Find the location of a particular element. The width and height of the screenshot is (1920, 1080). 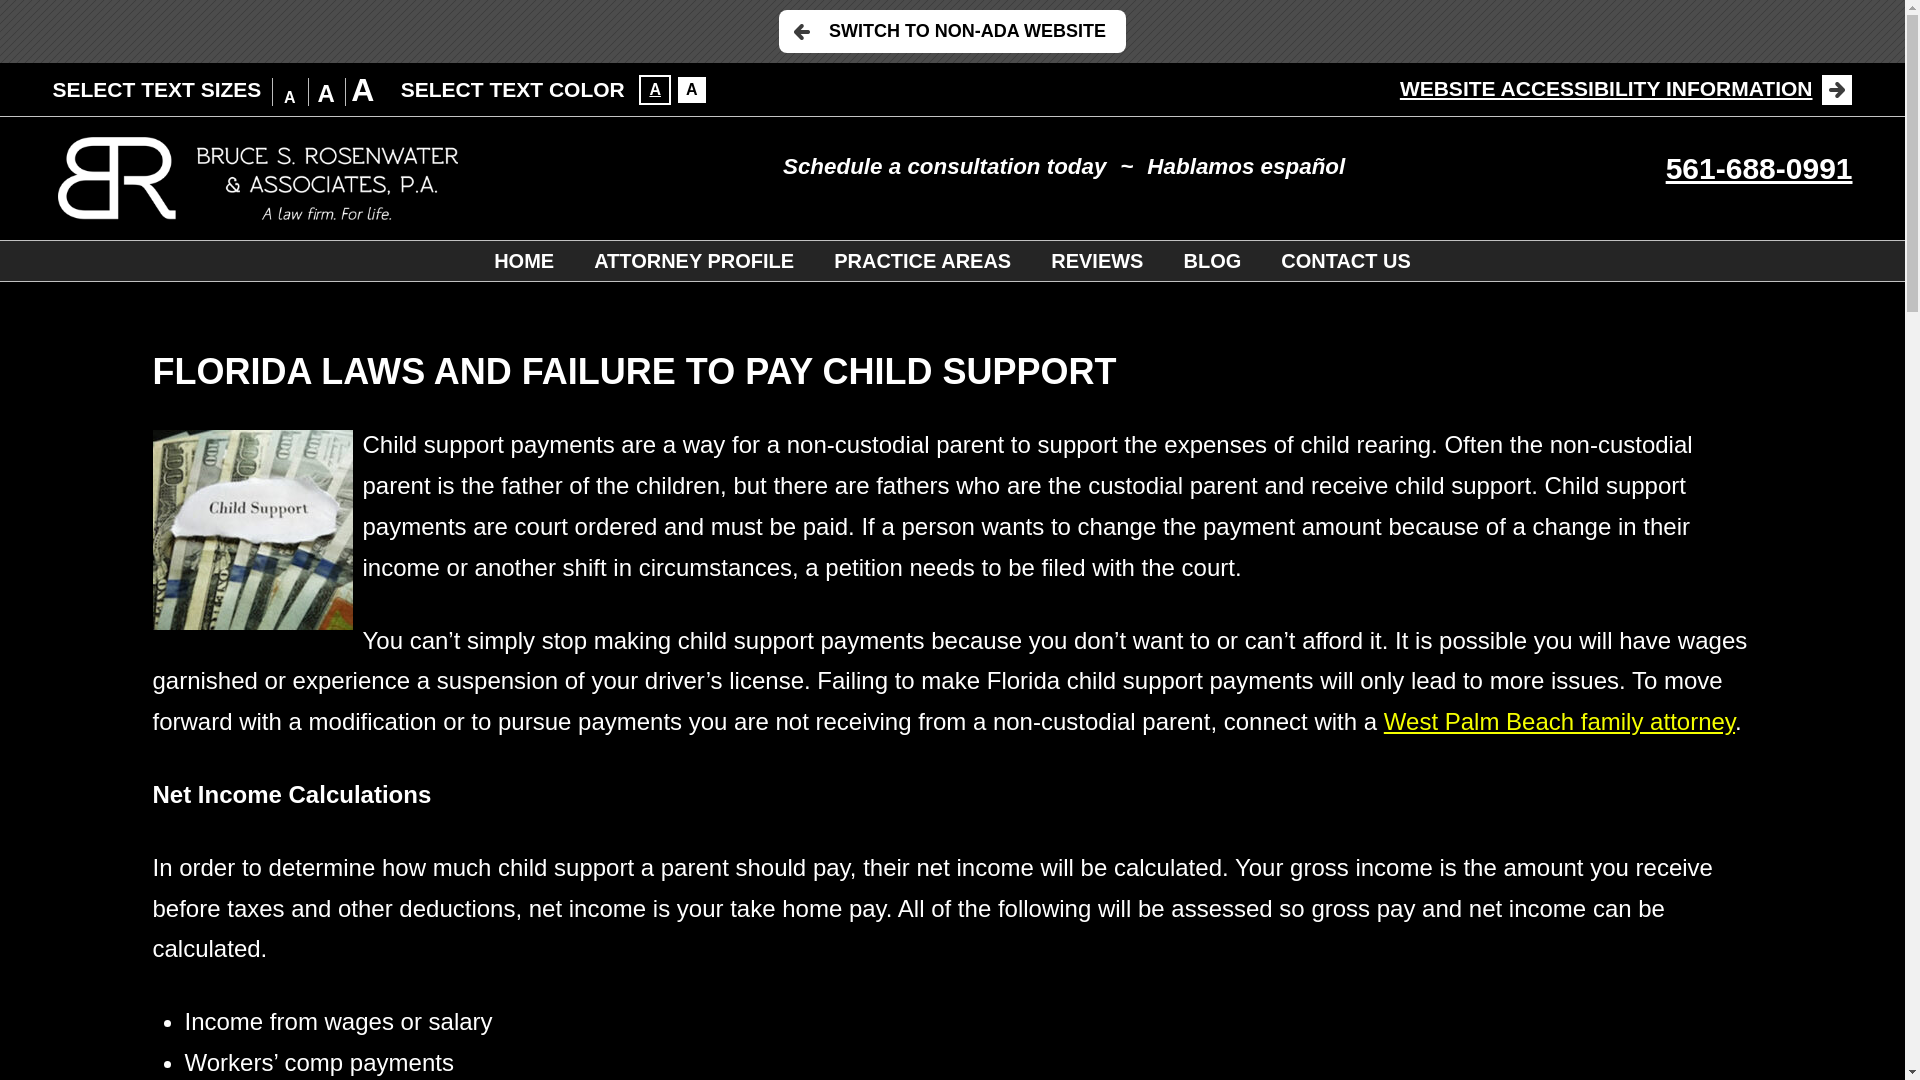

SWITCH TO NON-ADA WEBSITE is located at coordinates (952, 30).